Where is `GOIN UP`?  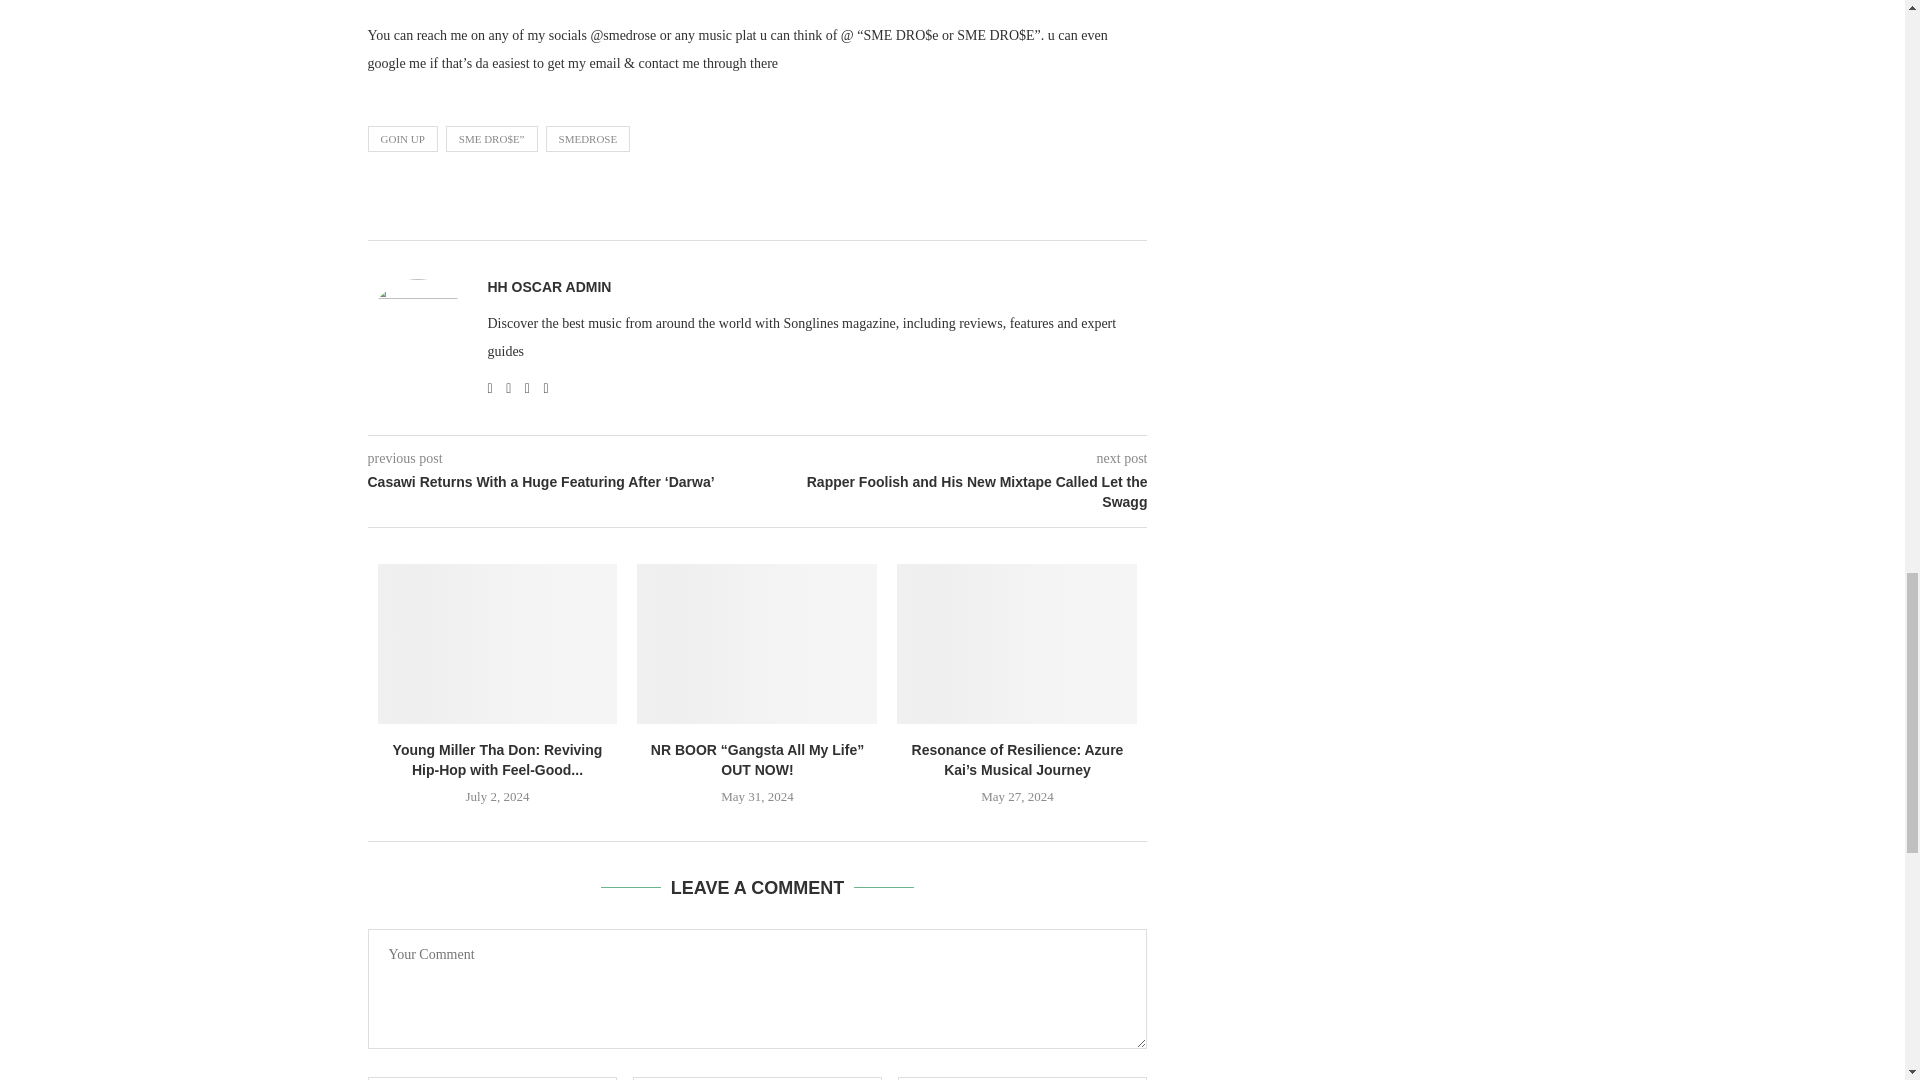
GOIN UP is located at coordinates (402, 139).